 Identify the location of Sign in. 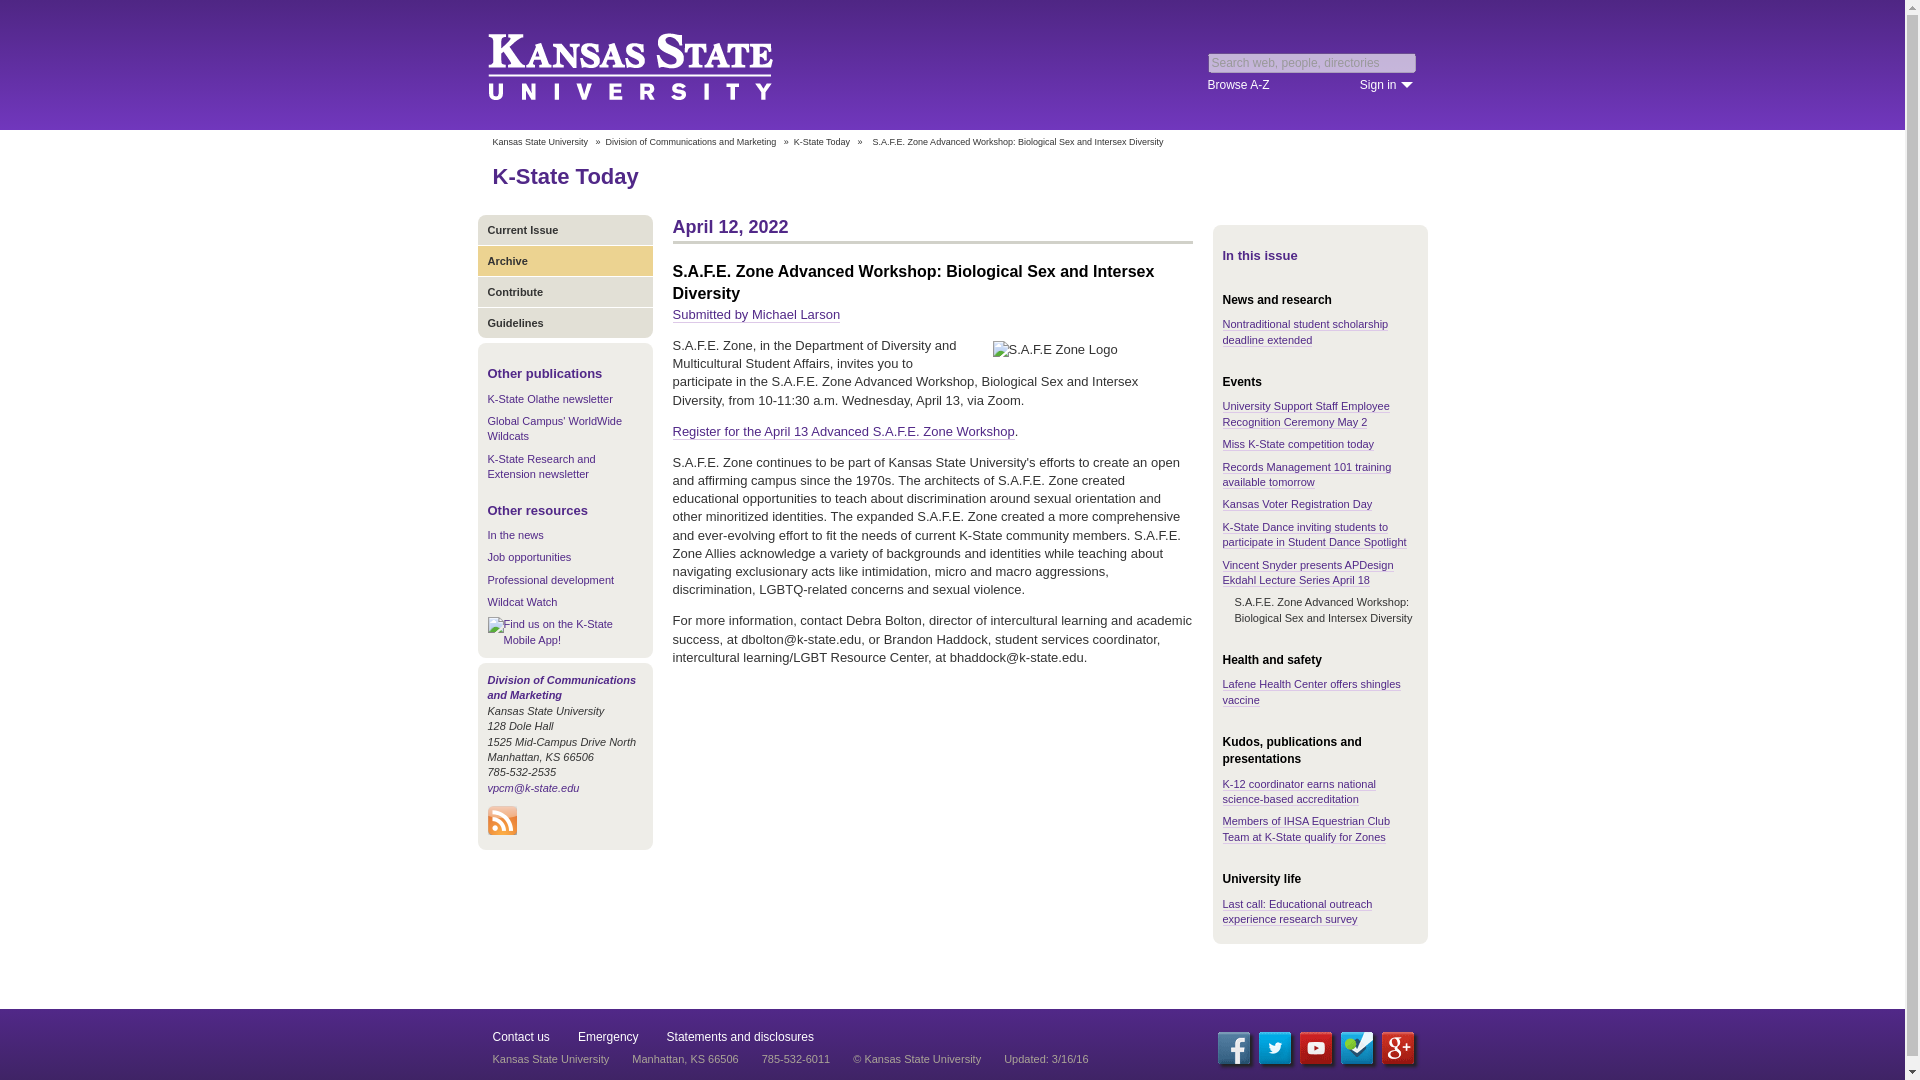
(1386, 84).